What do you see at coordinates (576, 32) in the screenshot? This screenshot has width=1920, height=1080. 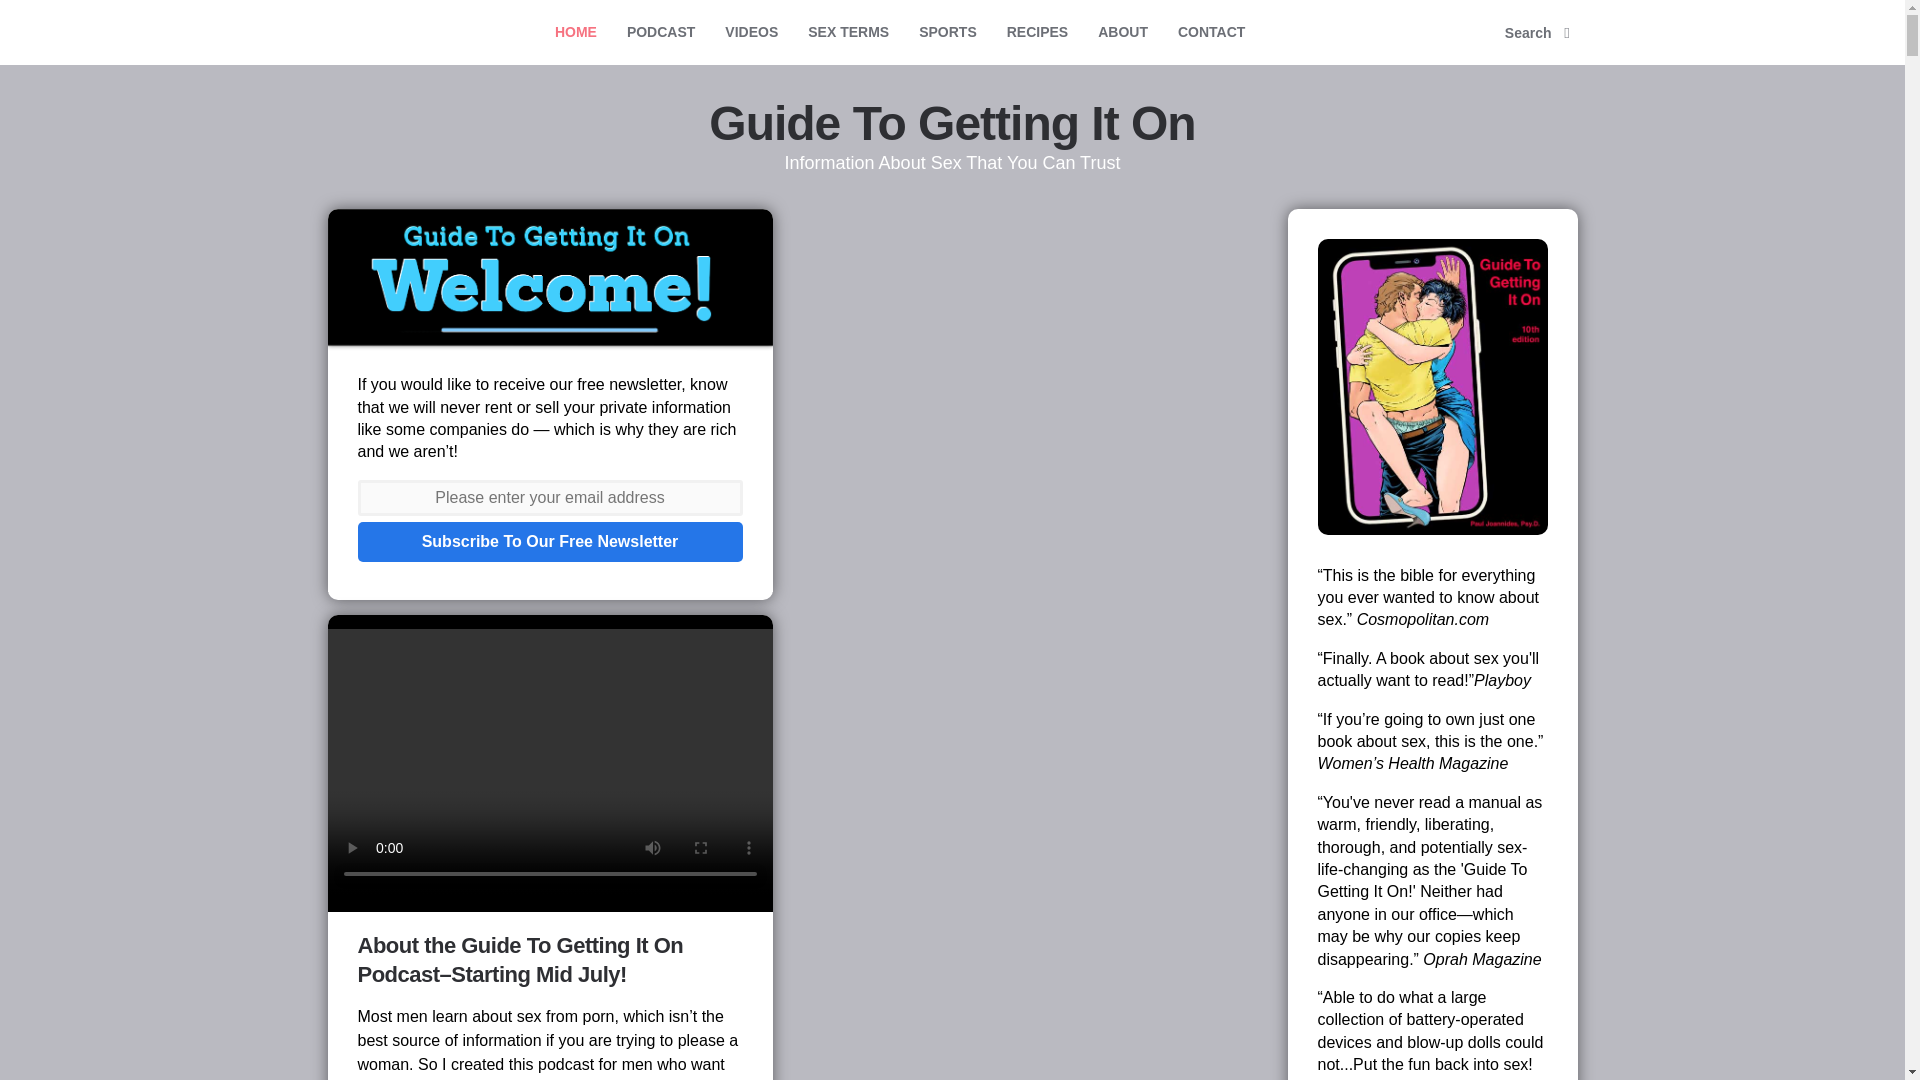 I see `HOME` at bounding box center [576, 32].